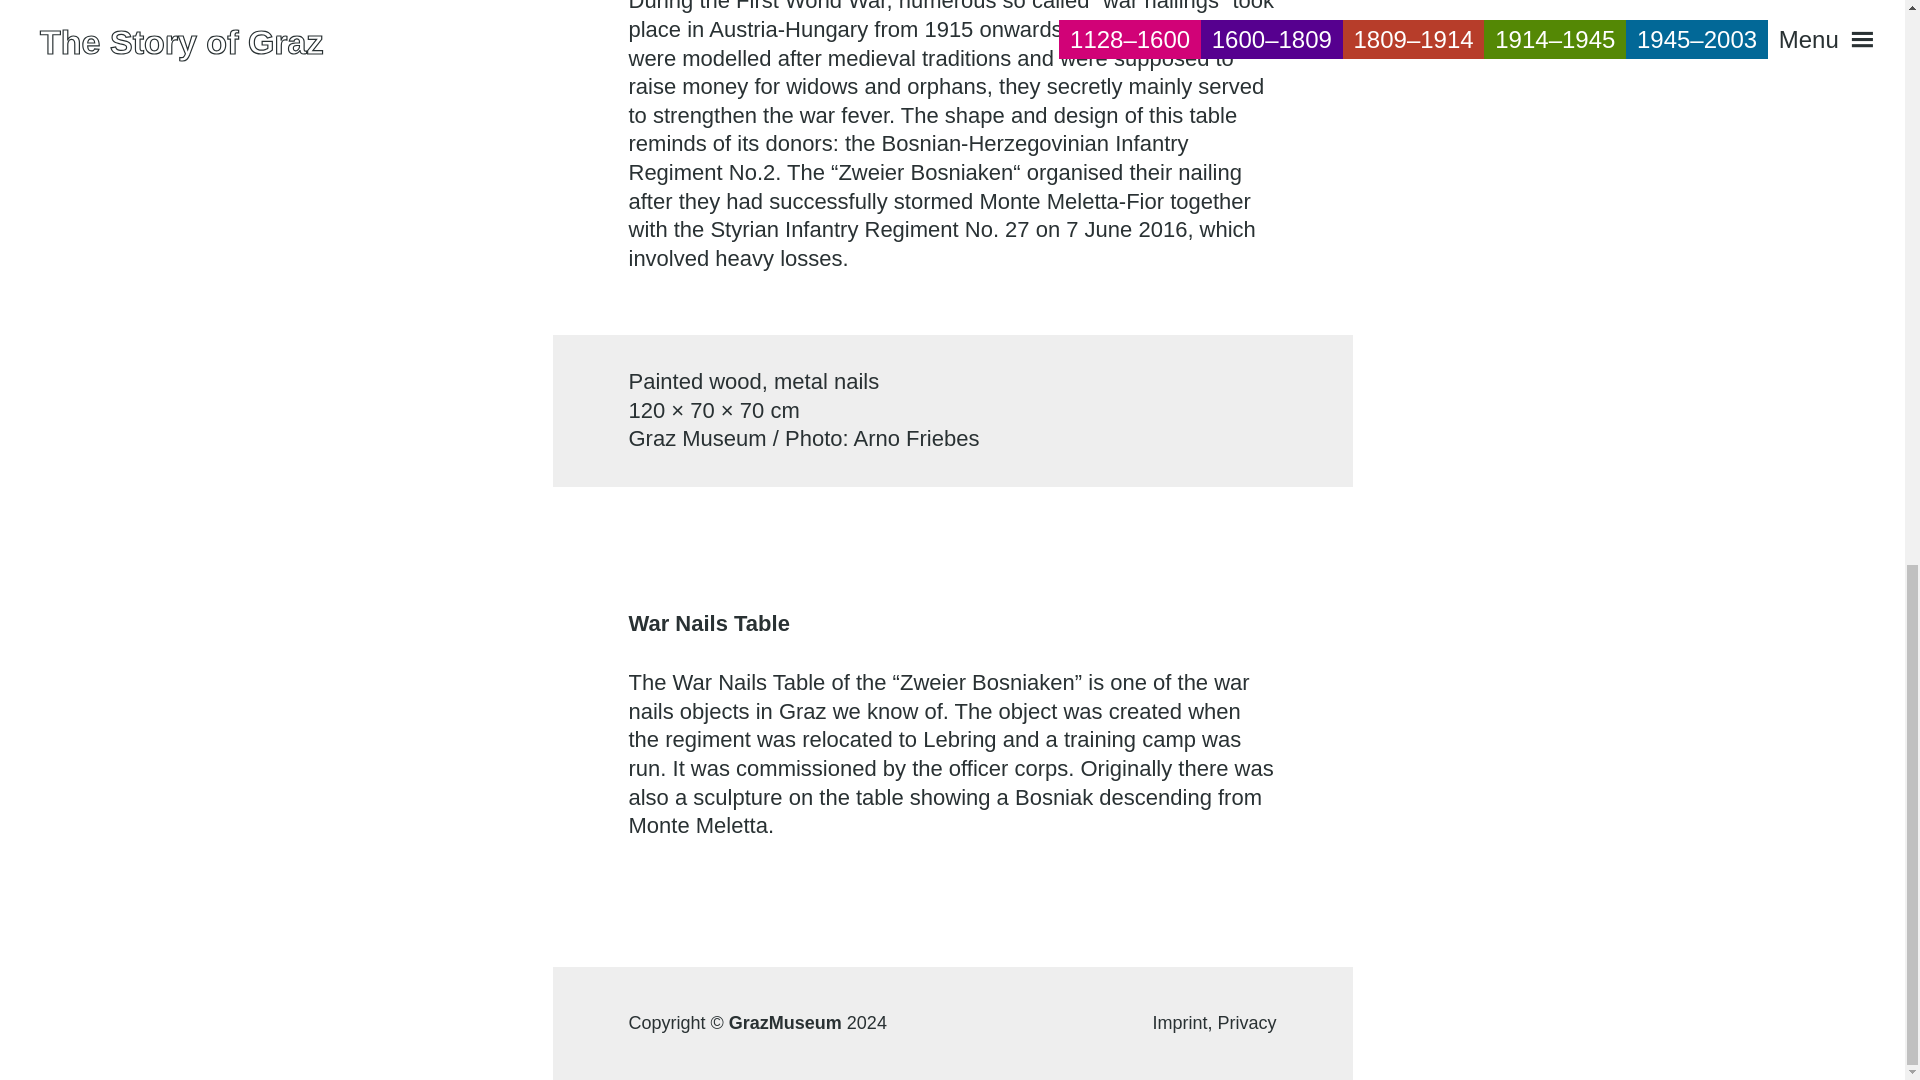 The height and width of the screenshot is (1080, 1920). Describe the element at coordinates (1246, 1022) in the screenshot. I see `Privacy` at that location.